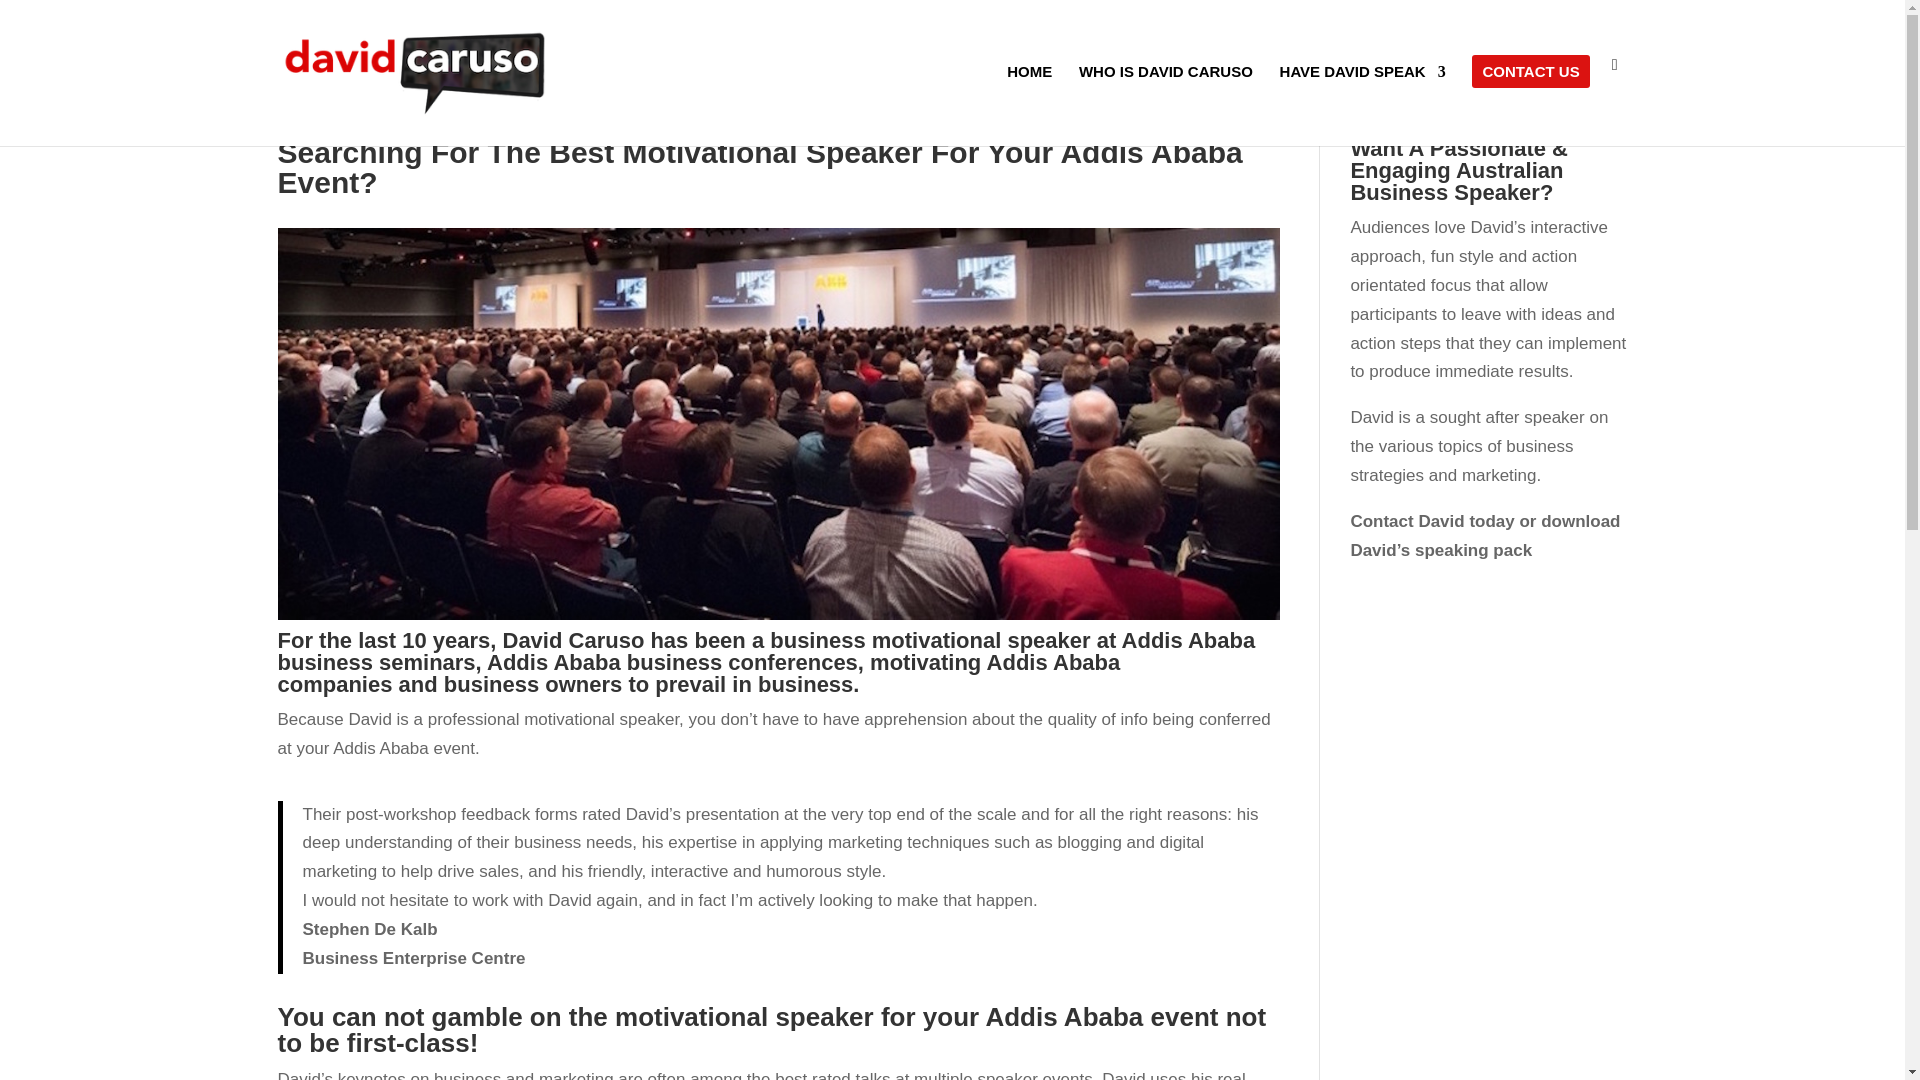 The image size is (1920, 1080). I want to click on CONTACT US, so click(1530, 98).